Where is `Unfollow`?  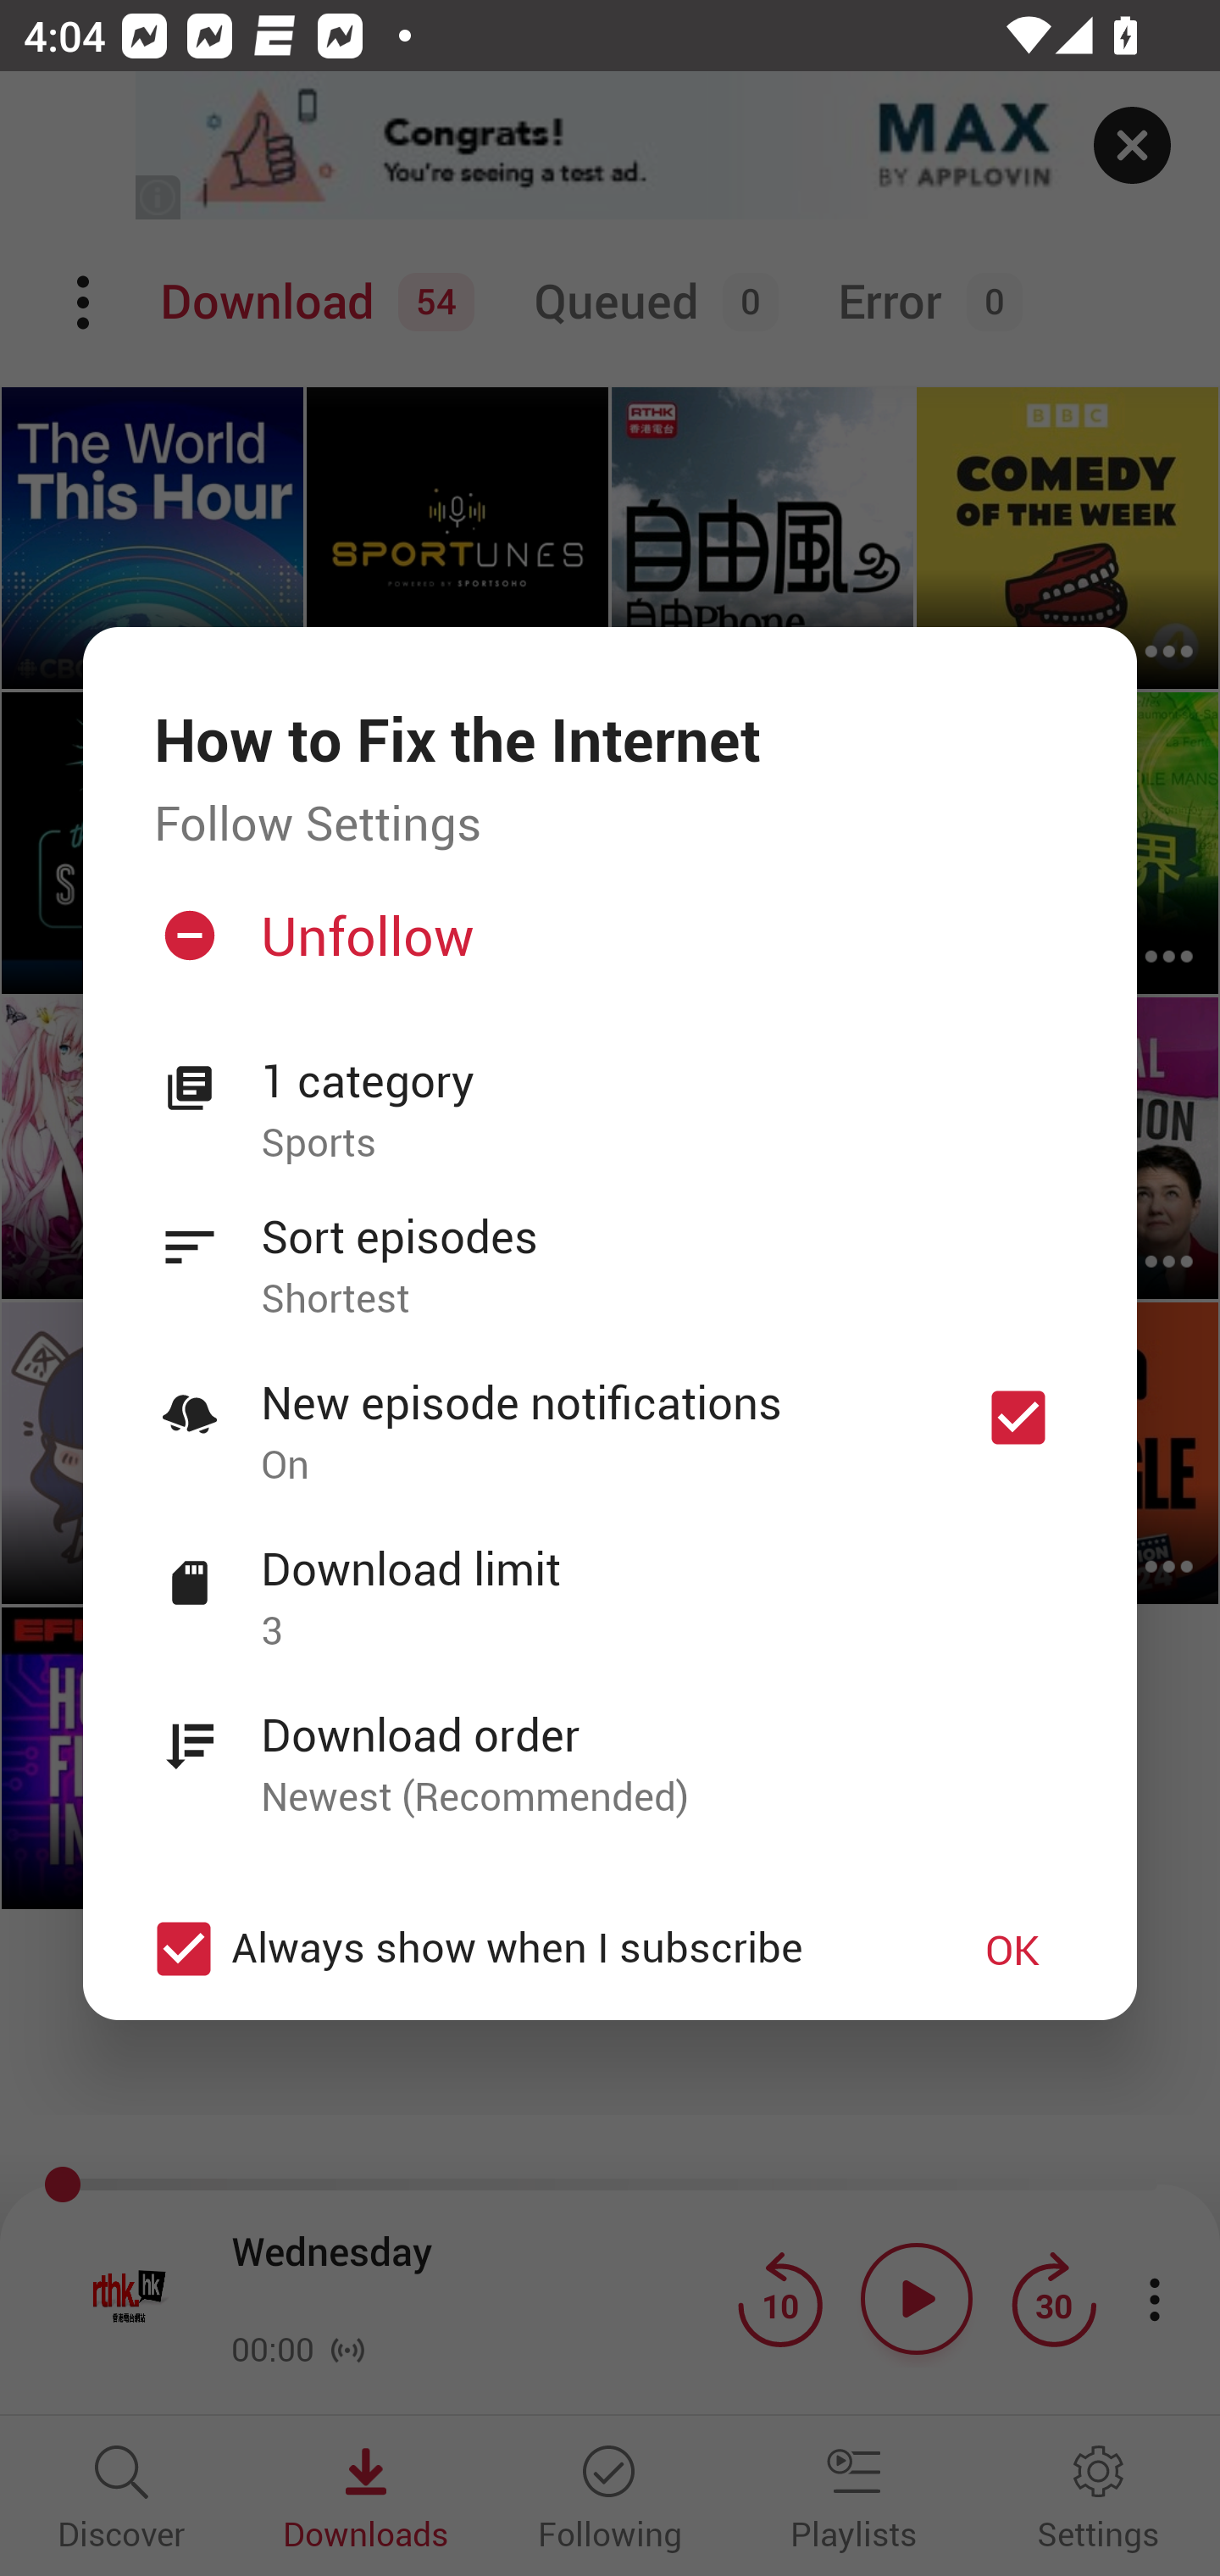 Unfollow is located at coordinates (607, 947).